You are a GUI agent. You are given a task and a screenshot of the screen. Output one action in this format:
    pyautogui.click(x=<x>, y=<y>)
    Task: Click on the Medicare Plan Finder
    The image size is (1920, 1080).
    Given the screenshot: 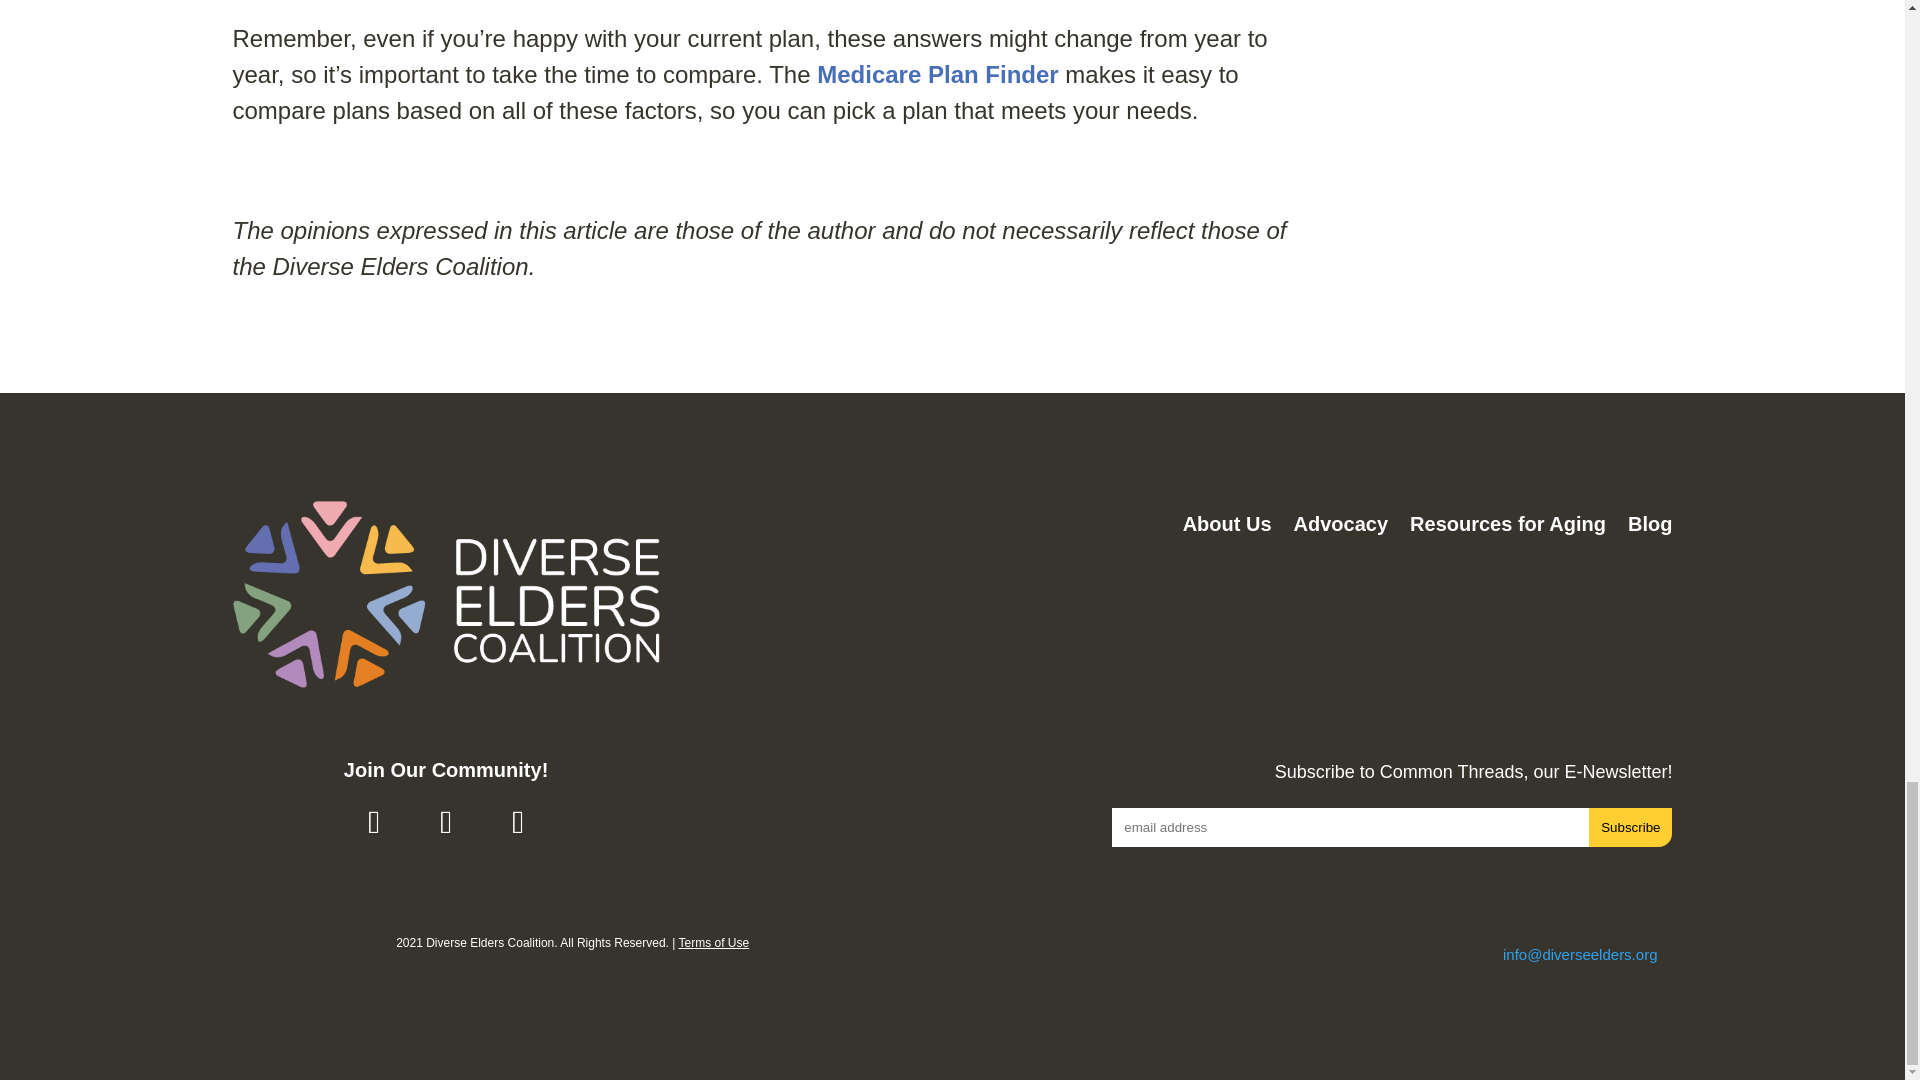 What is the action you would take?
    pyautogui.click(x=937, y=74)
    